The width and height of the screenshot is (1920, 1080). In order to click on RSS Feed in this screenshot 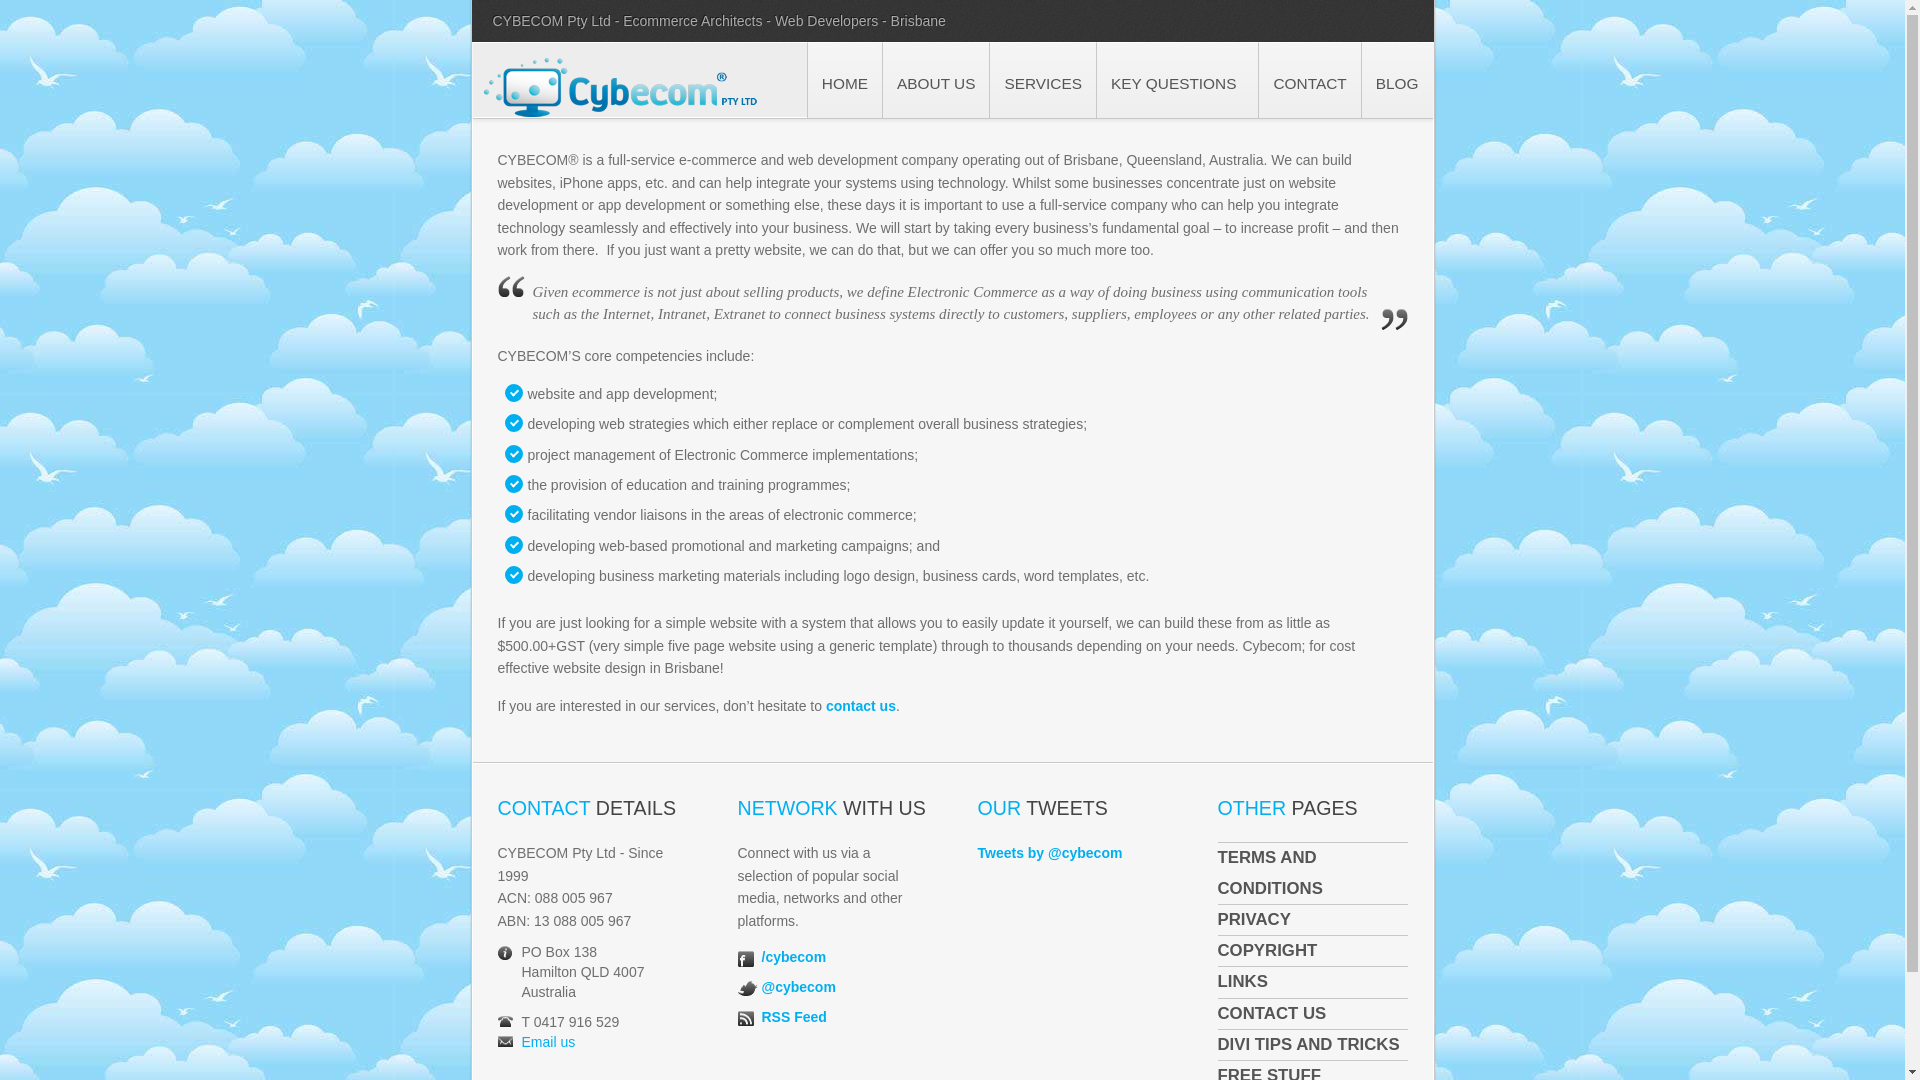, I will do `click(794, 1017)`.